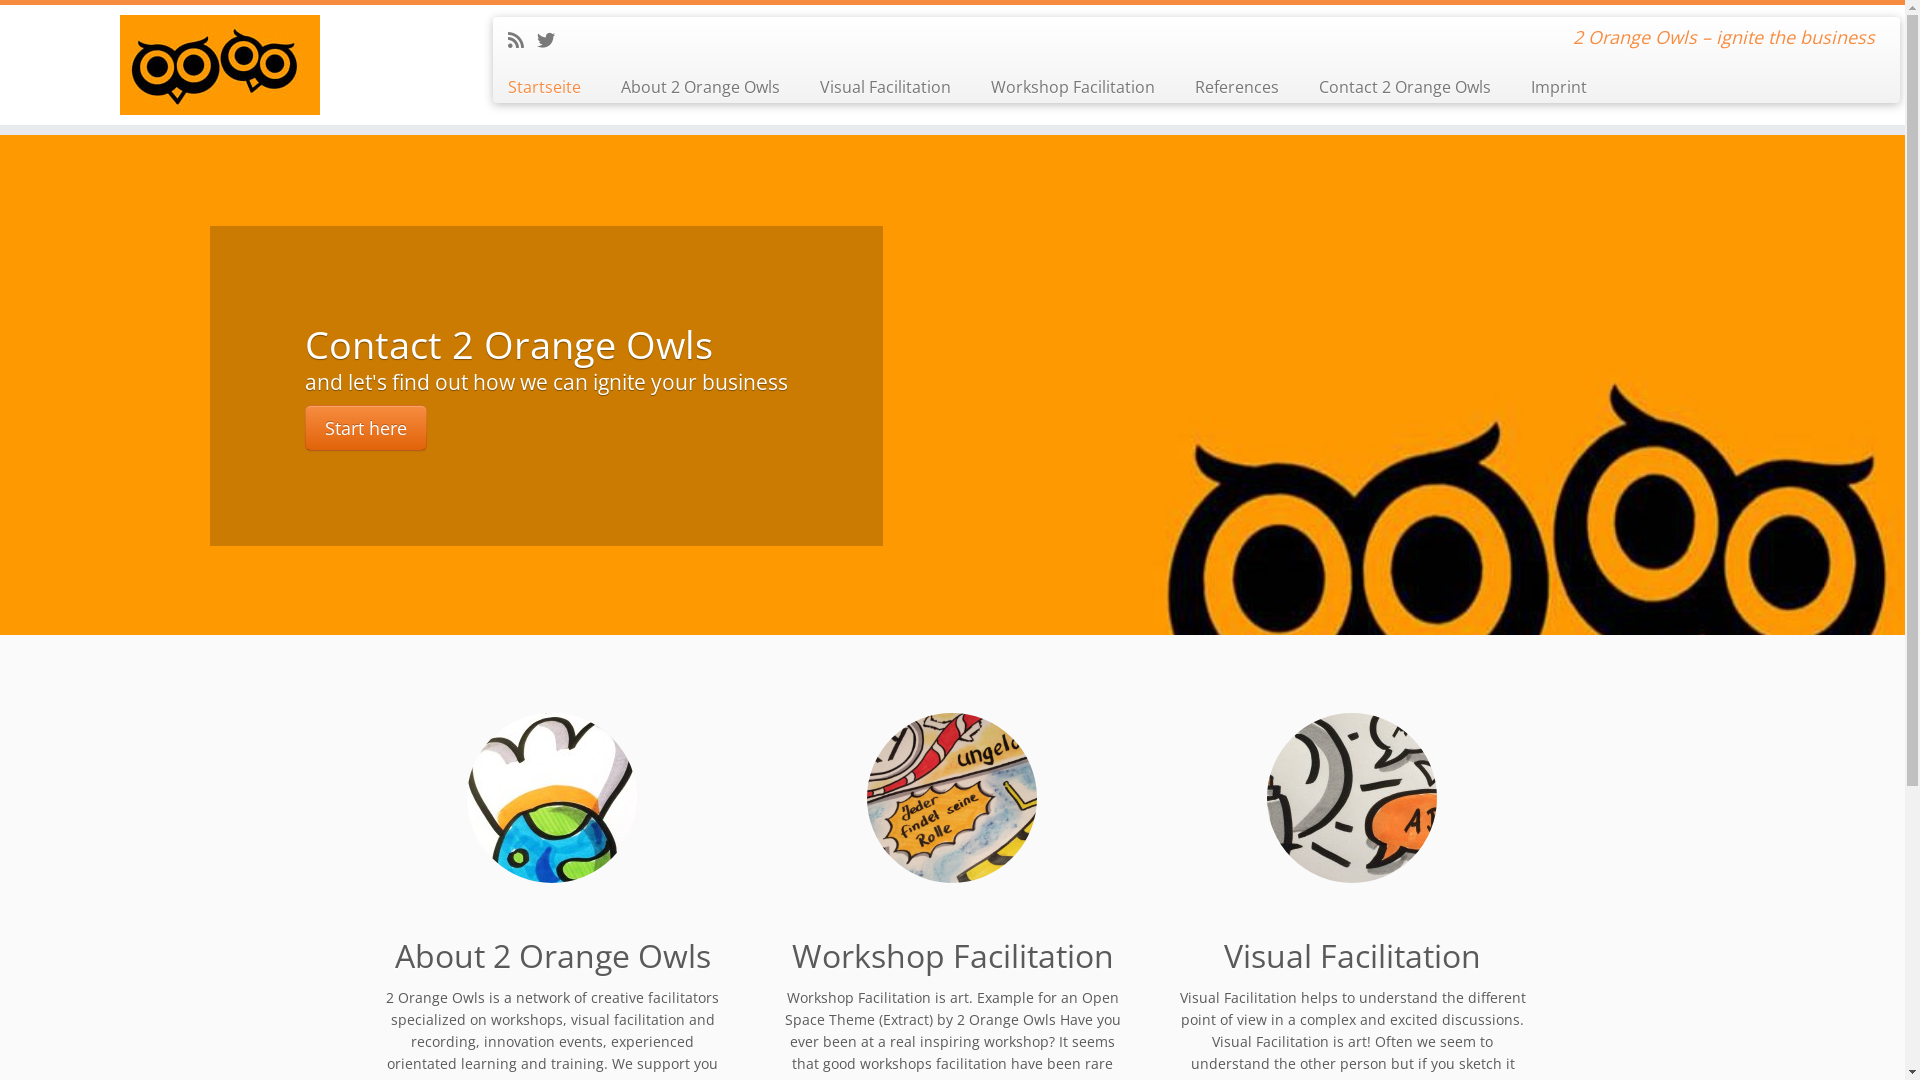 Image resolution: width=1920 pixels, height=1080 pixels. I want to click on References, so click(1237, 87).